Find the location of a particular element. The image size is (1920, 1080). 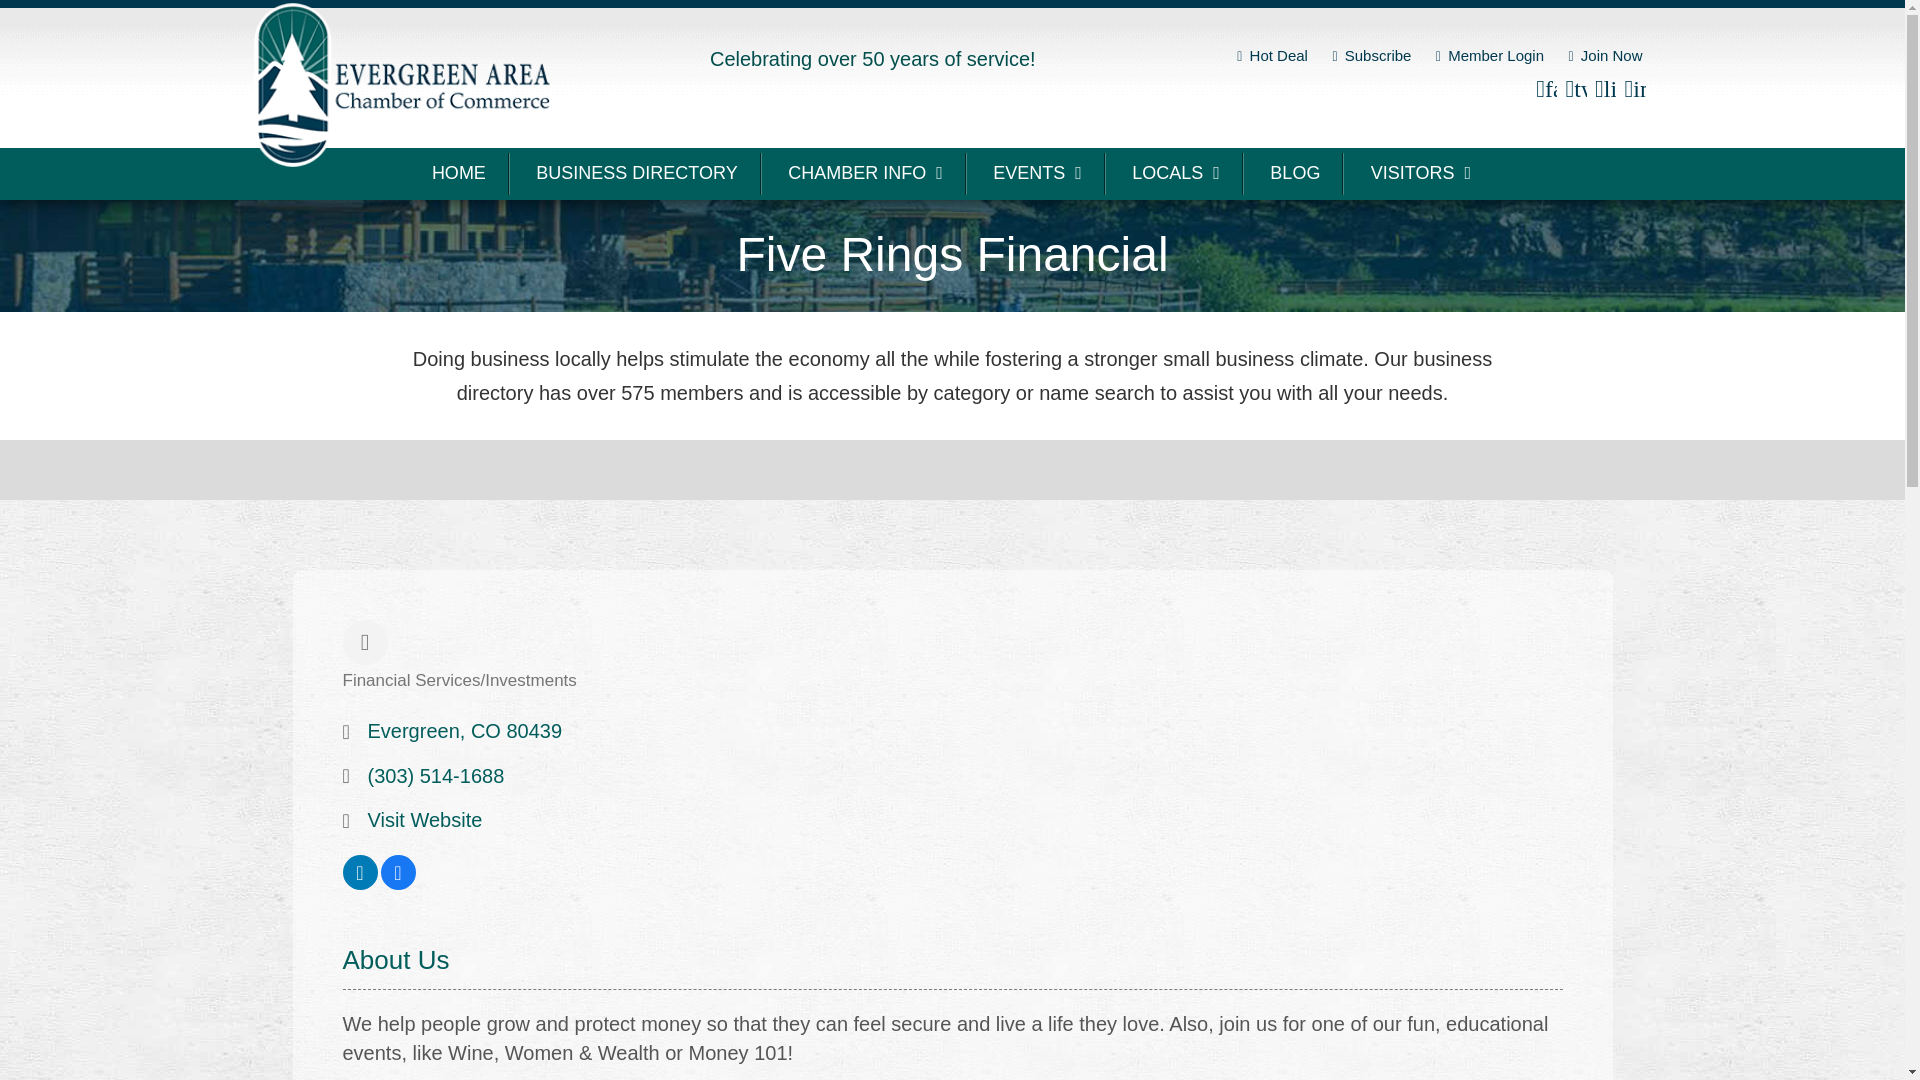

Join Now is located at coordinates (1604, 55).